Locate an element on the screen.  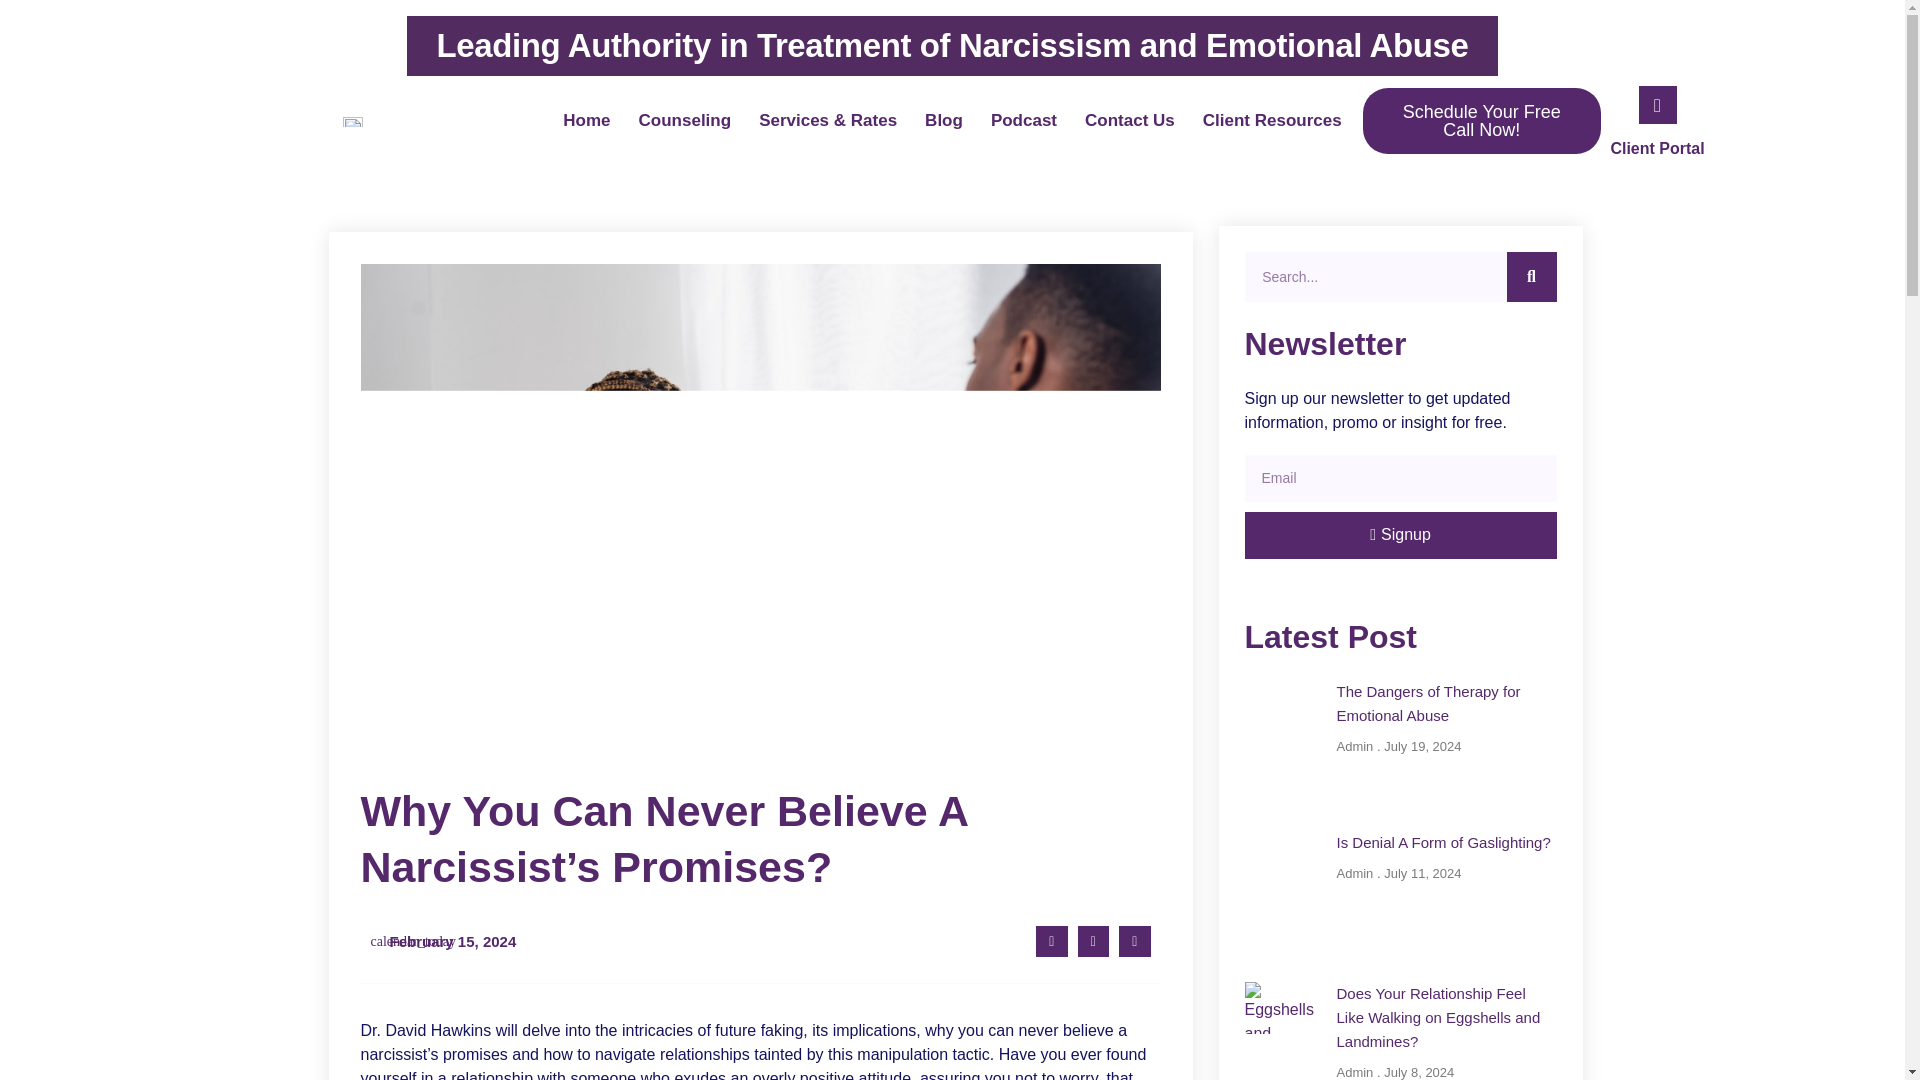
Client Resources is located at coordinates (1272, 120).